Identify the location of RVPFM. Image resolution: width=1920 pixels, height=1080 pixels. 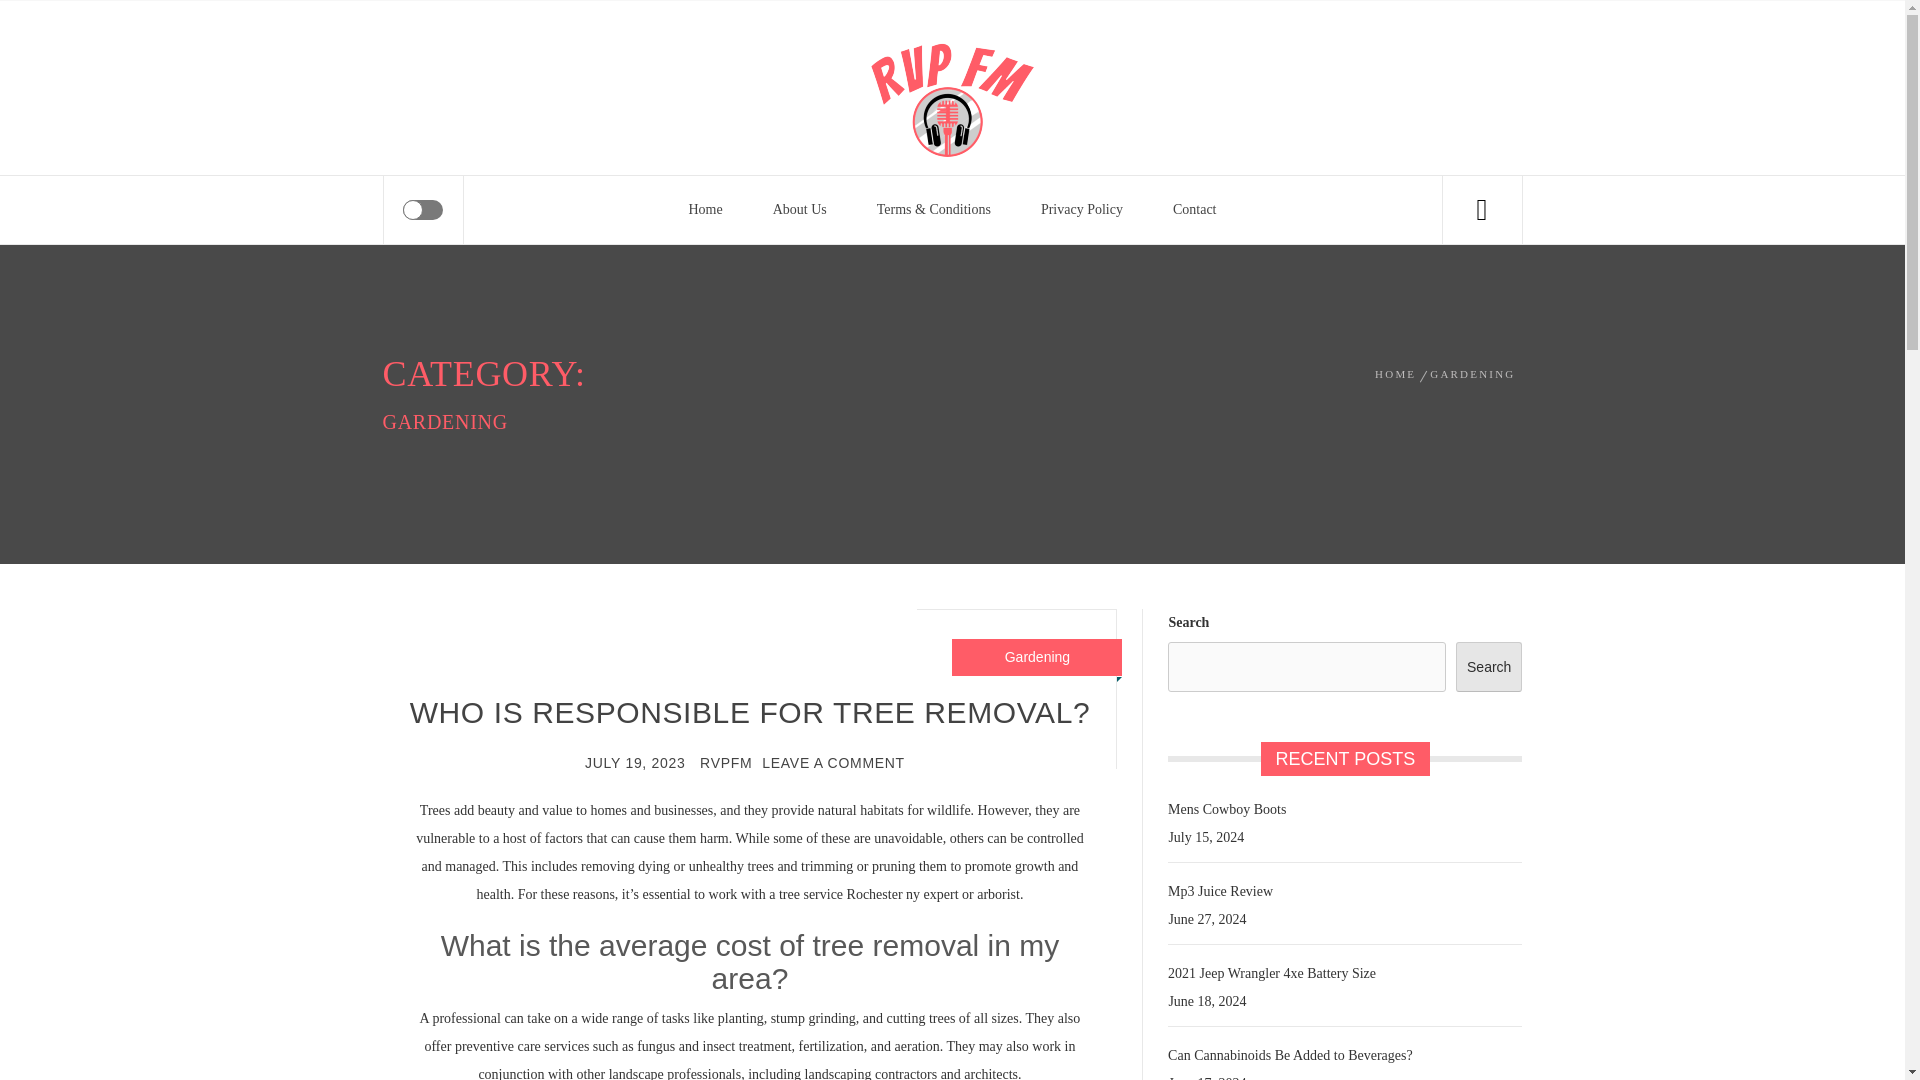
(726, 762).